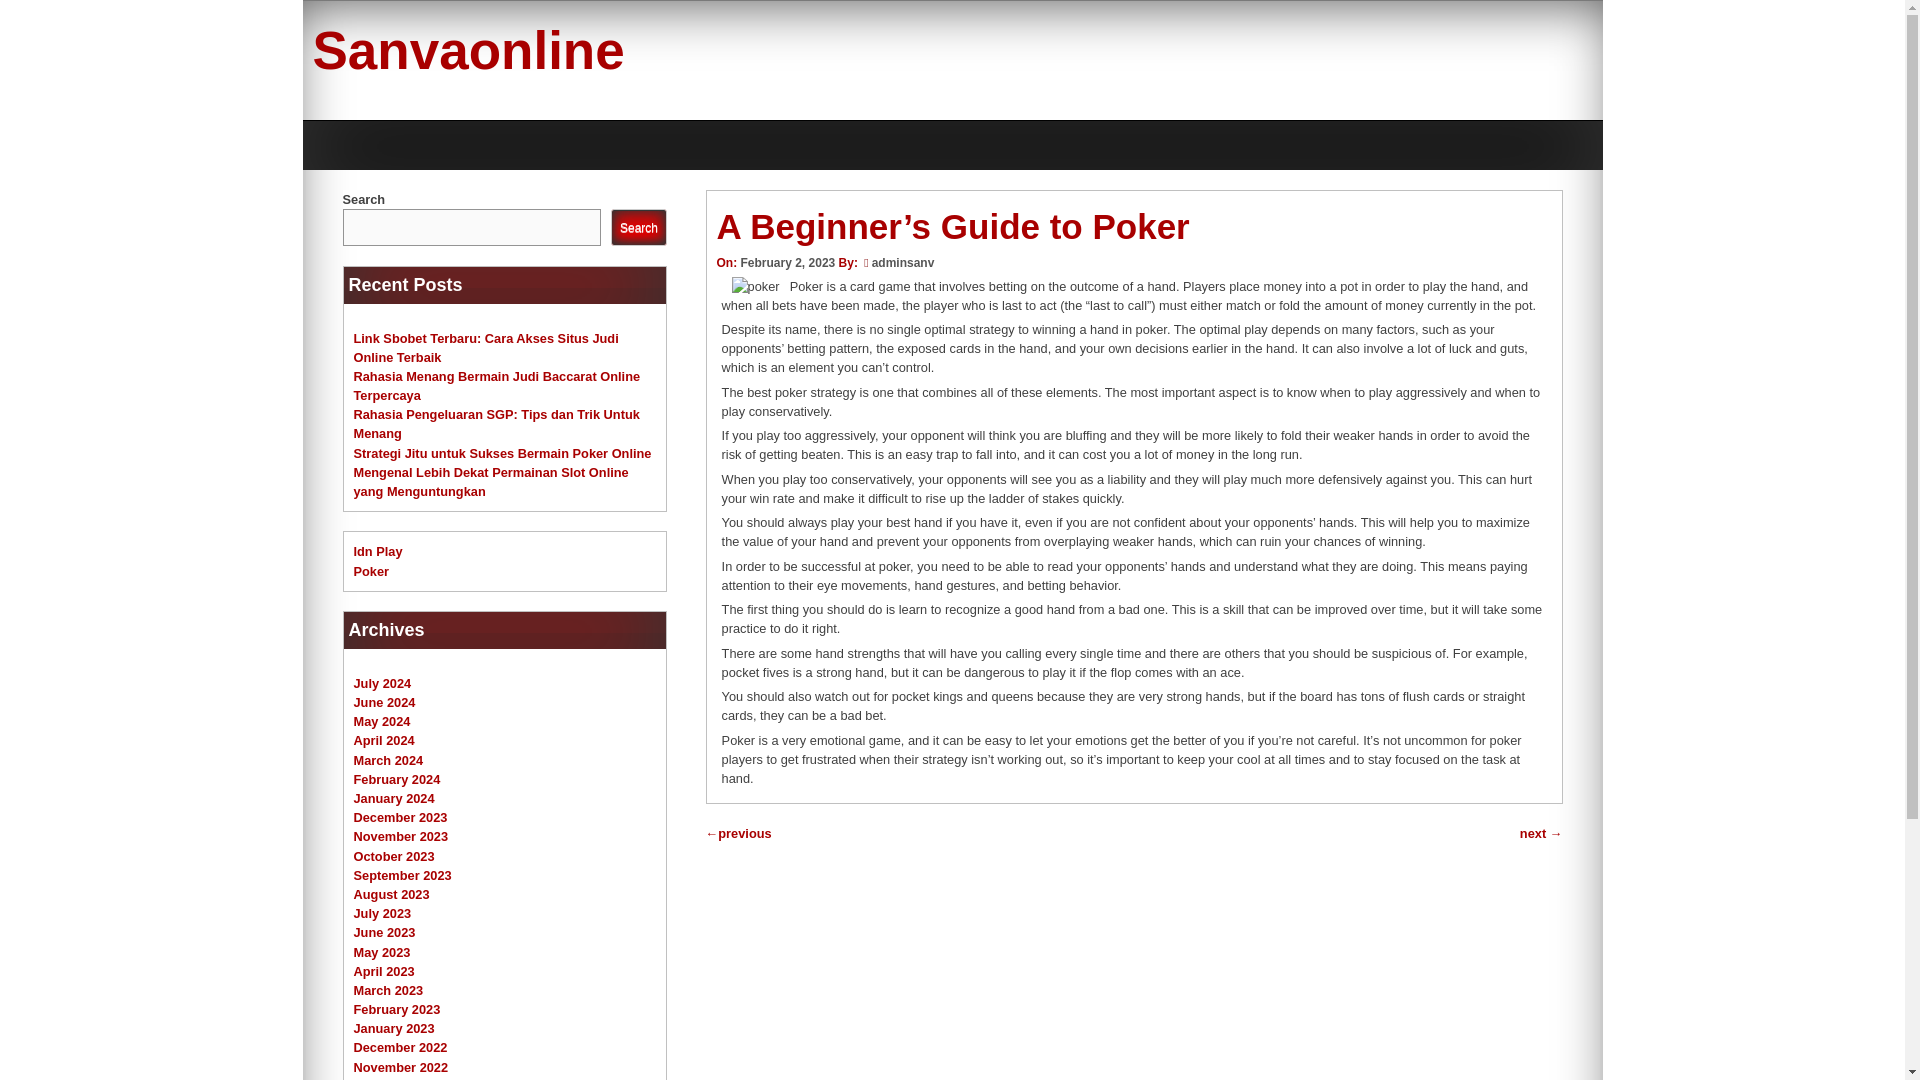 This screenshot has width=1920, height=1080. What do you see at coordinates (394, 1079) in the screenshot?
I see `October 2022` at bounding box center [394, 1079].